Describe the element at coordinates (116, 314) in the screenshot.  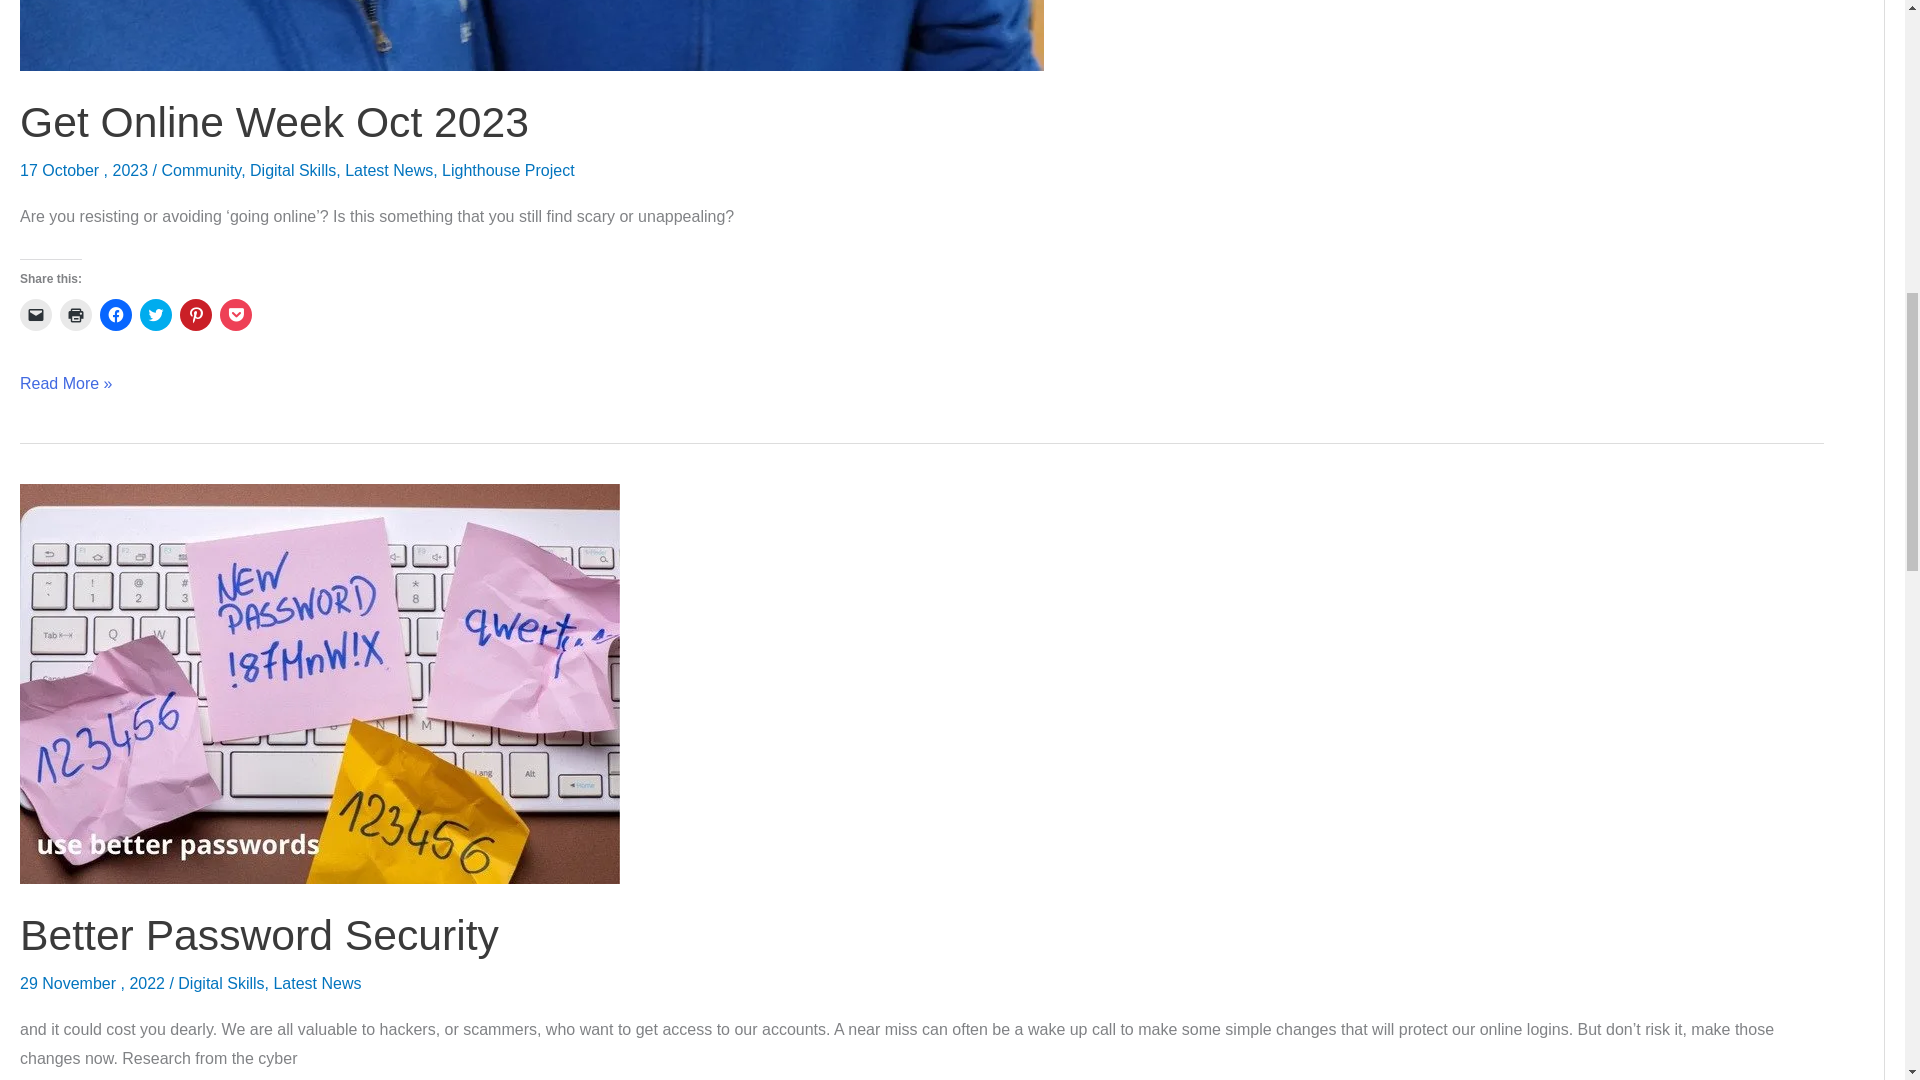
I see `Click to share on Facebook` at that location.